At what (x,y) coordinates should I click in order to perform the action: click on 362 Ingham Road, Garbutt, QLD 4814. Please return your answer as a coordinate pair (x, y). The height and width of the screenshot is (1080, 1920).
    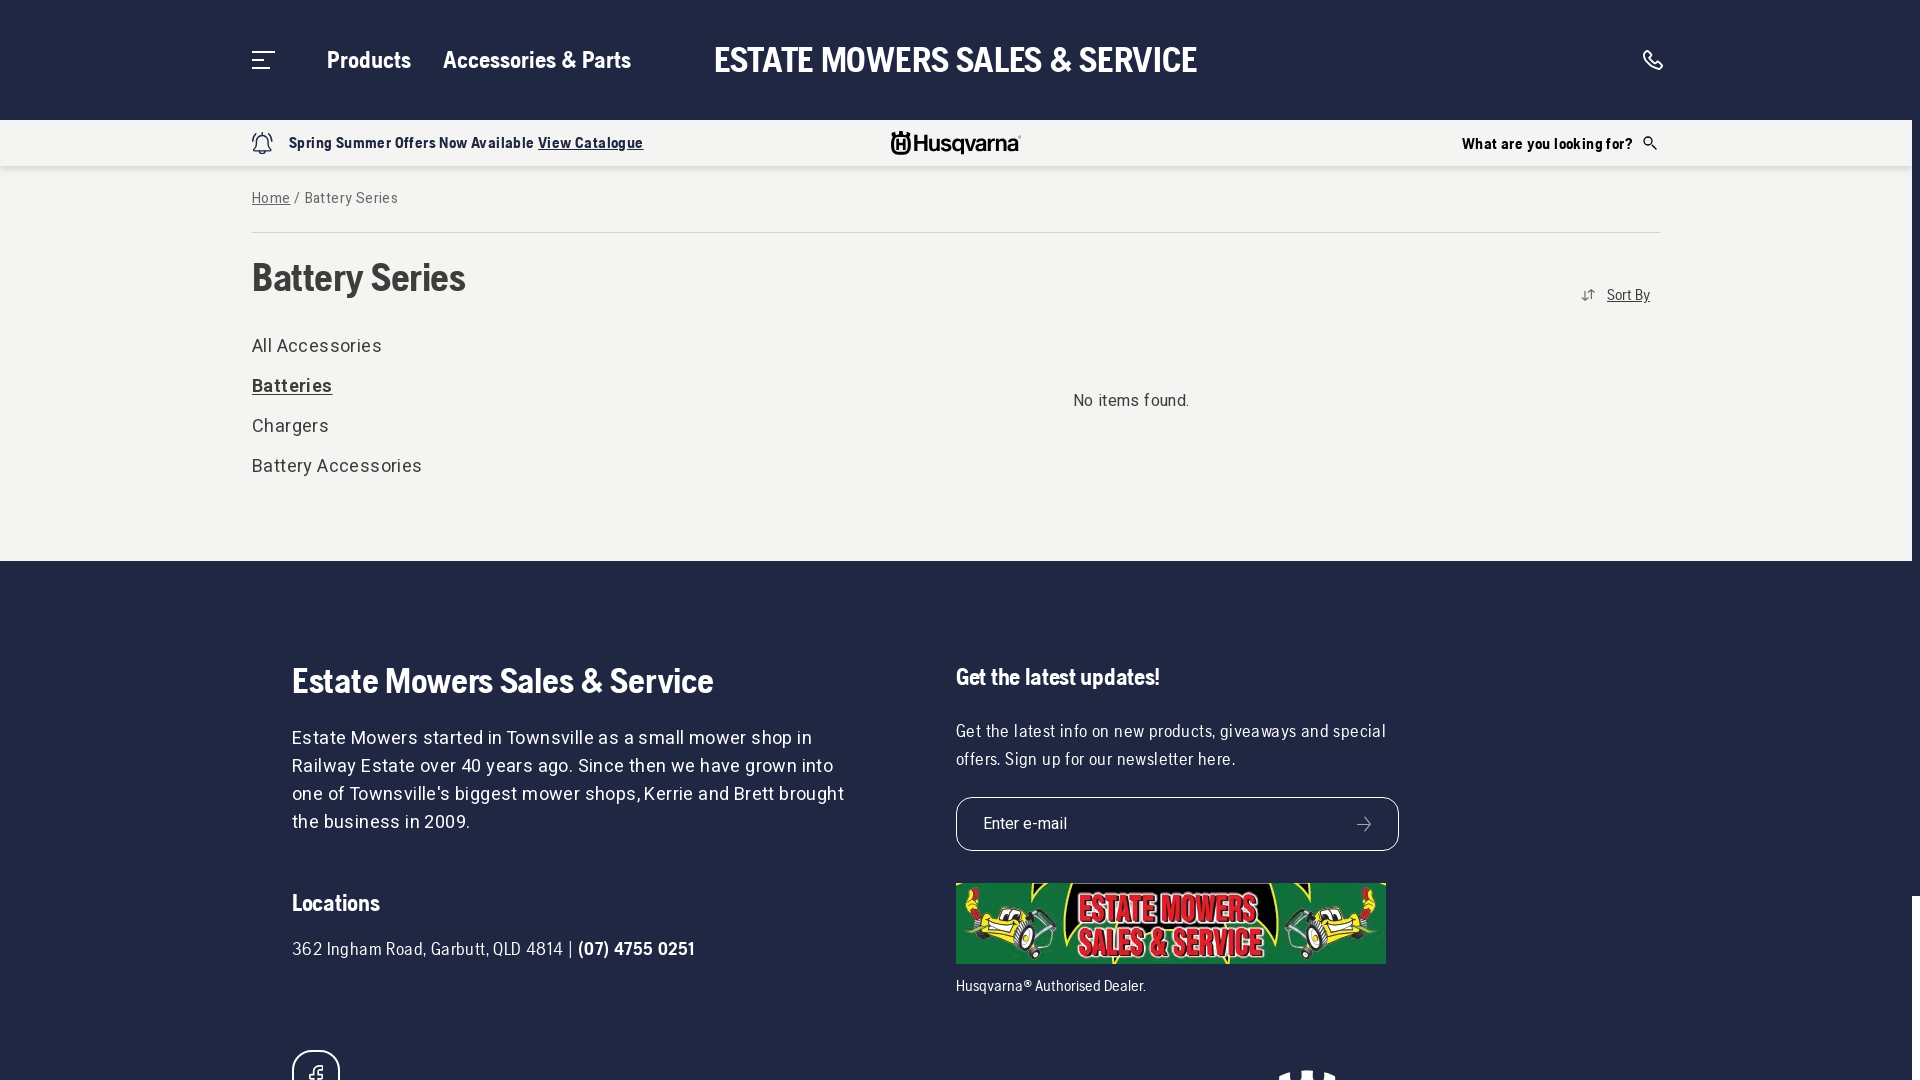
    Looking at the image, I should click on (428, 948).